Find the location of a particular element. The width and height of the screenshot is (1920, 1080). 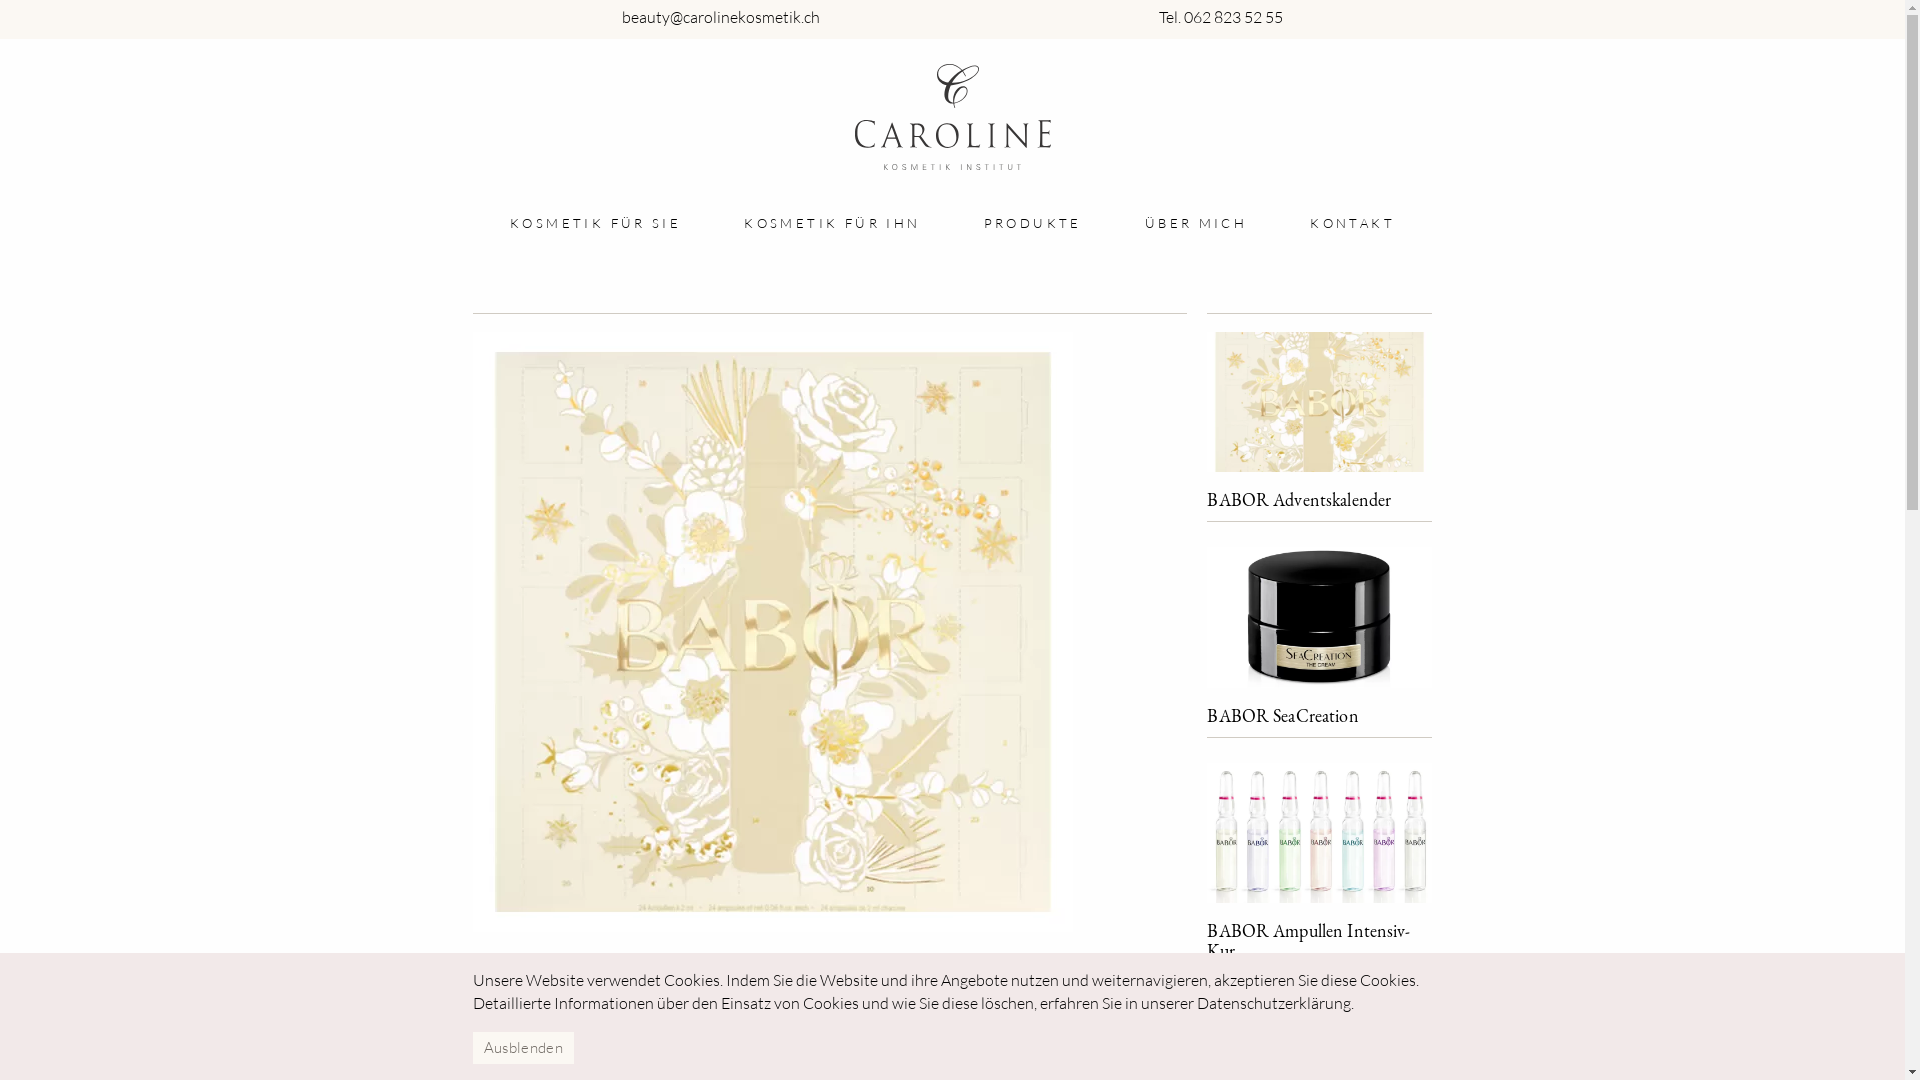

BABOR SeaCreation is located at coordinates (1282, 716).